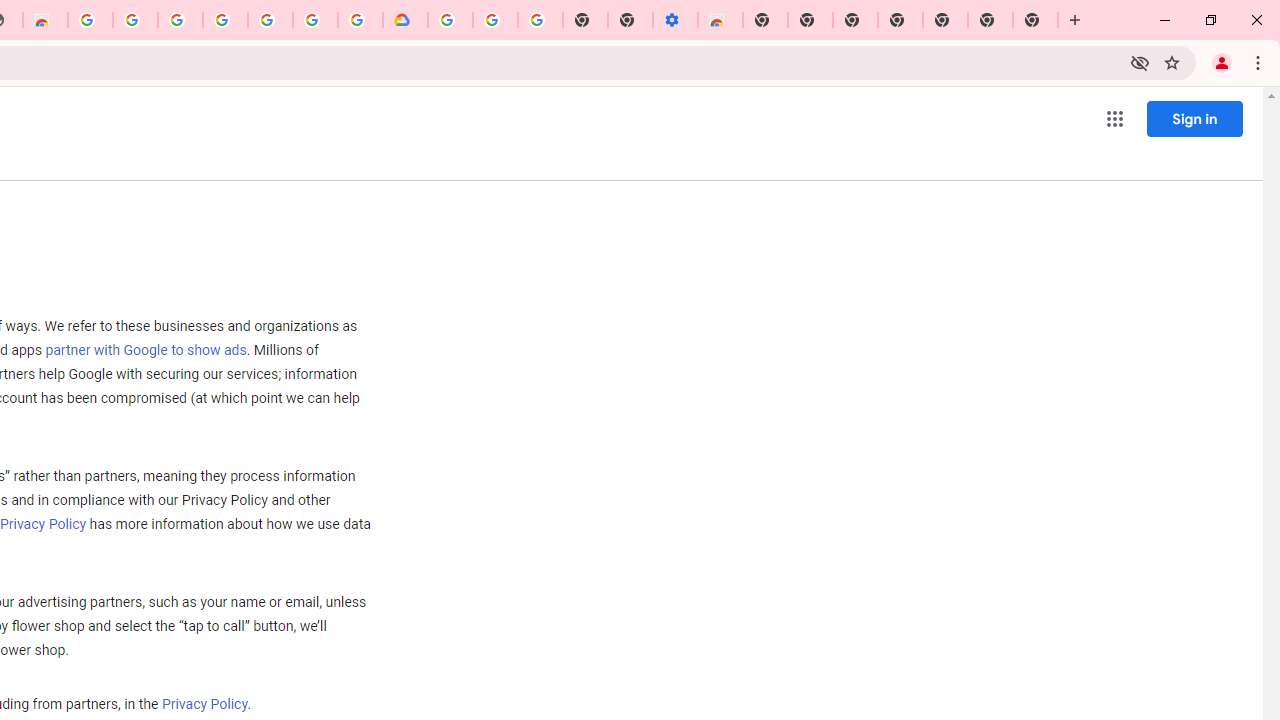 This screenshot has width=1280, height=720. What do you see at coordinates (674, 20) in the screenshot?
I see `Settings - Accessibility` at bounding box center [674, 20].